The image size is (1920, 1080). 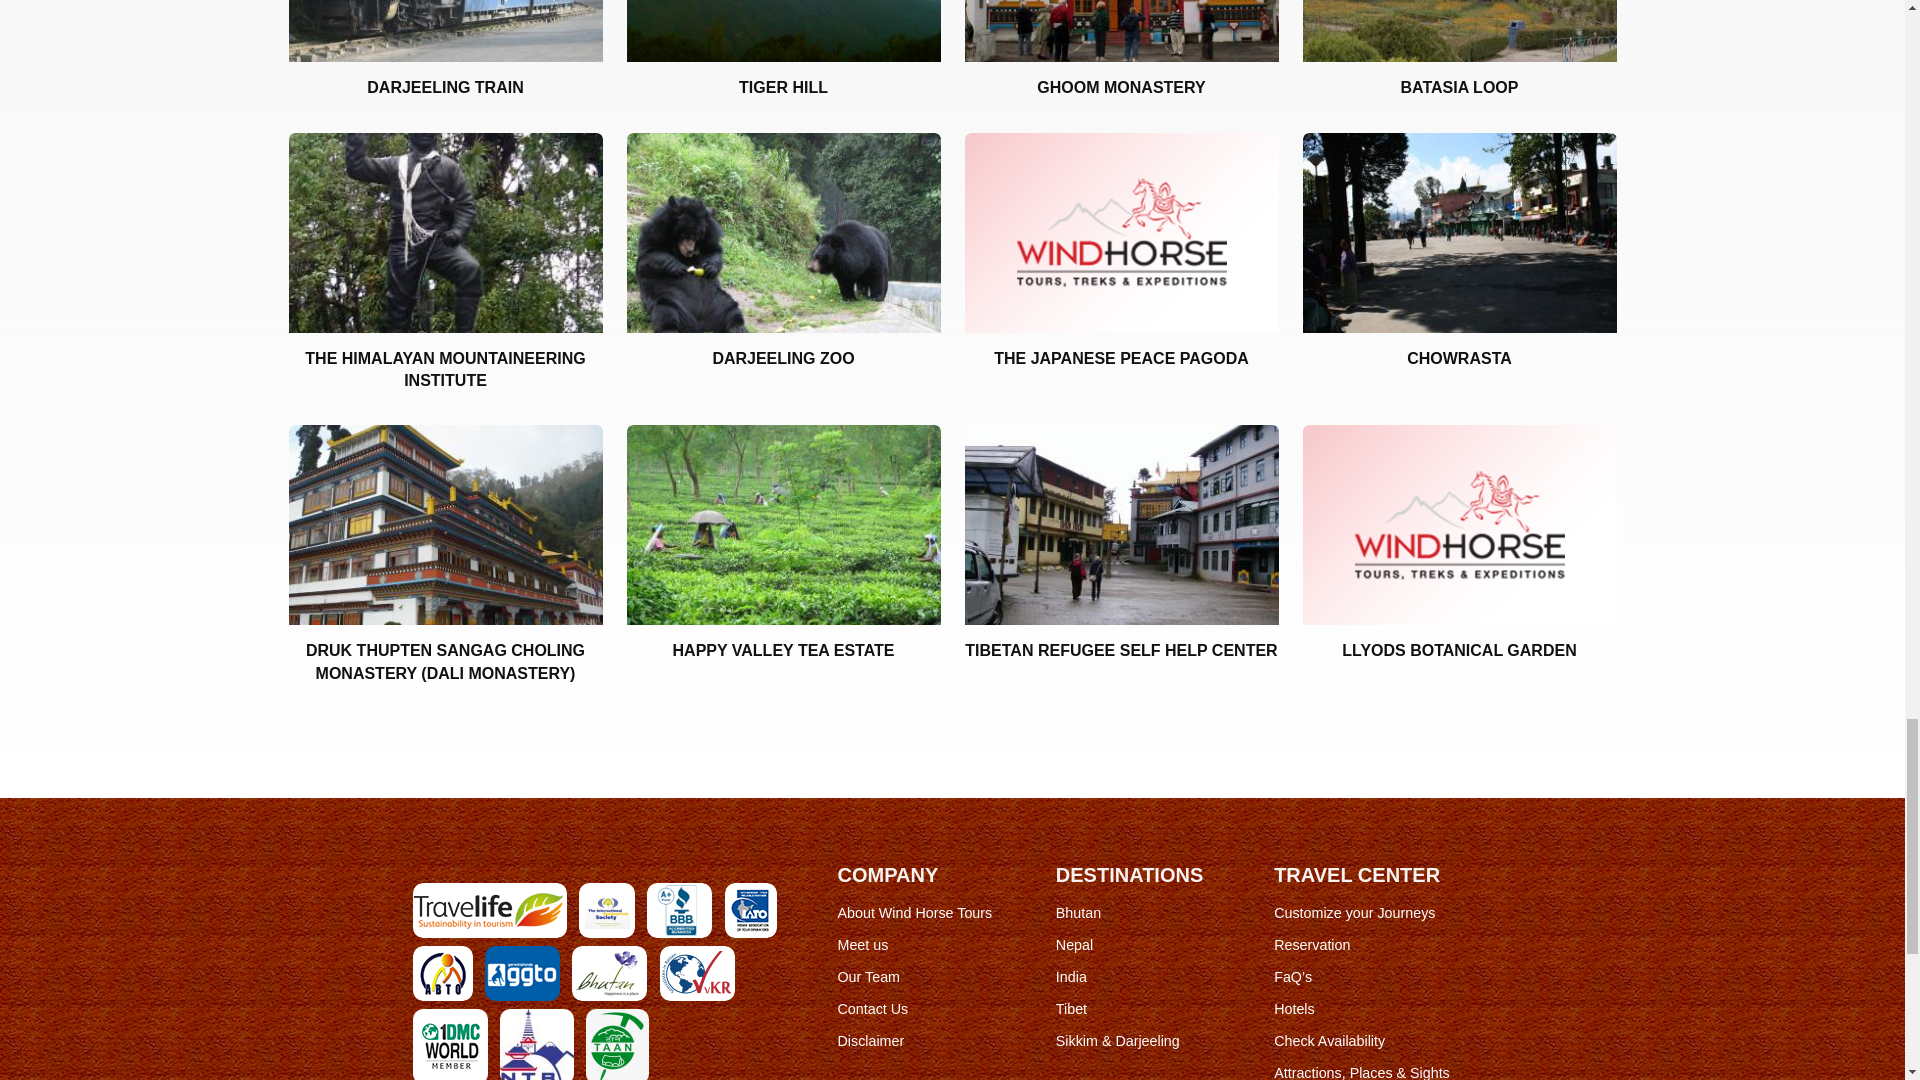 I want to click on Tiger Hill, so click(x=782, y=30).